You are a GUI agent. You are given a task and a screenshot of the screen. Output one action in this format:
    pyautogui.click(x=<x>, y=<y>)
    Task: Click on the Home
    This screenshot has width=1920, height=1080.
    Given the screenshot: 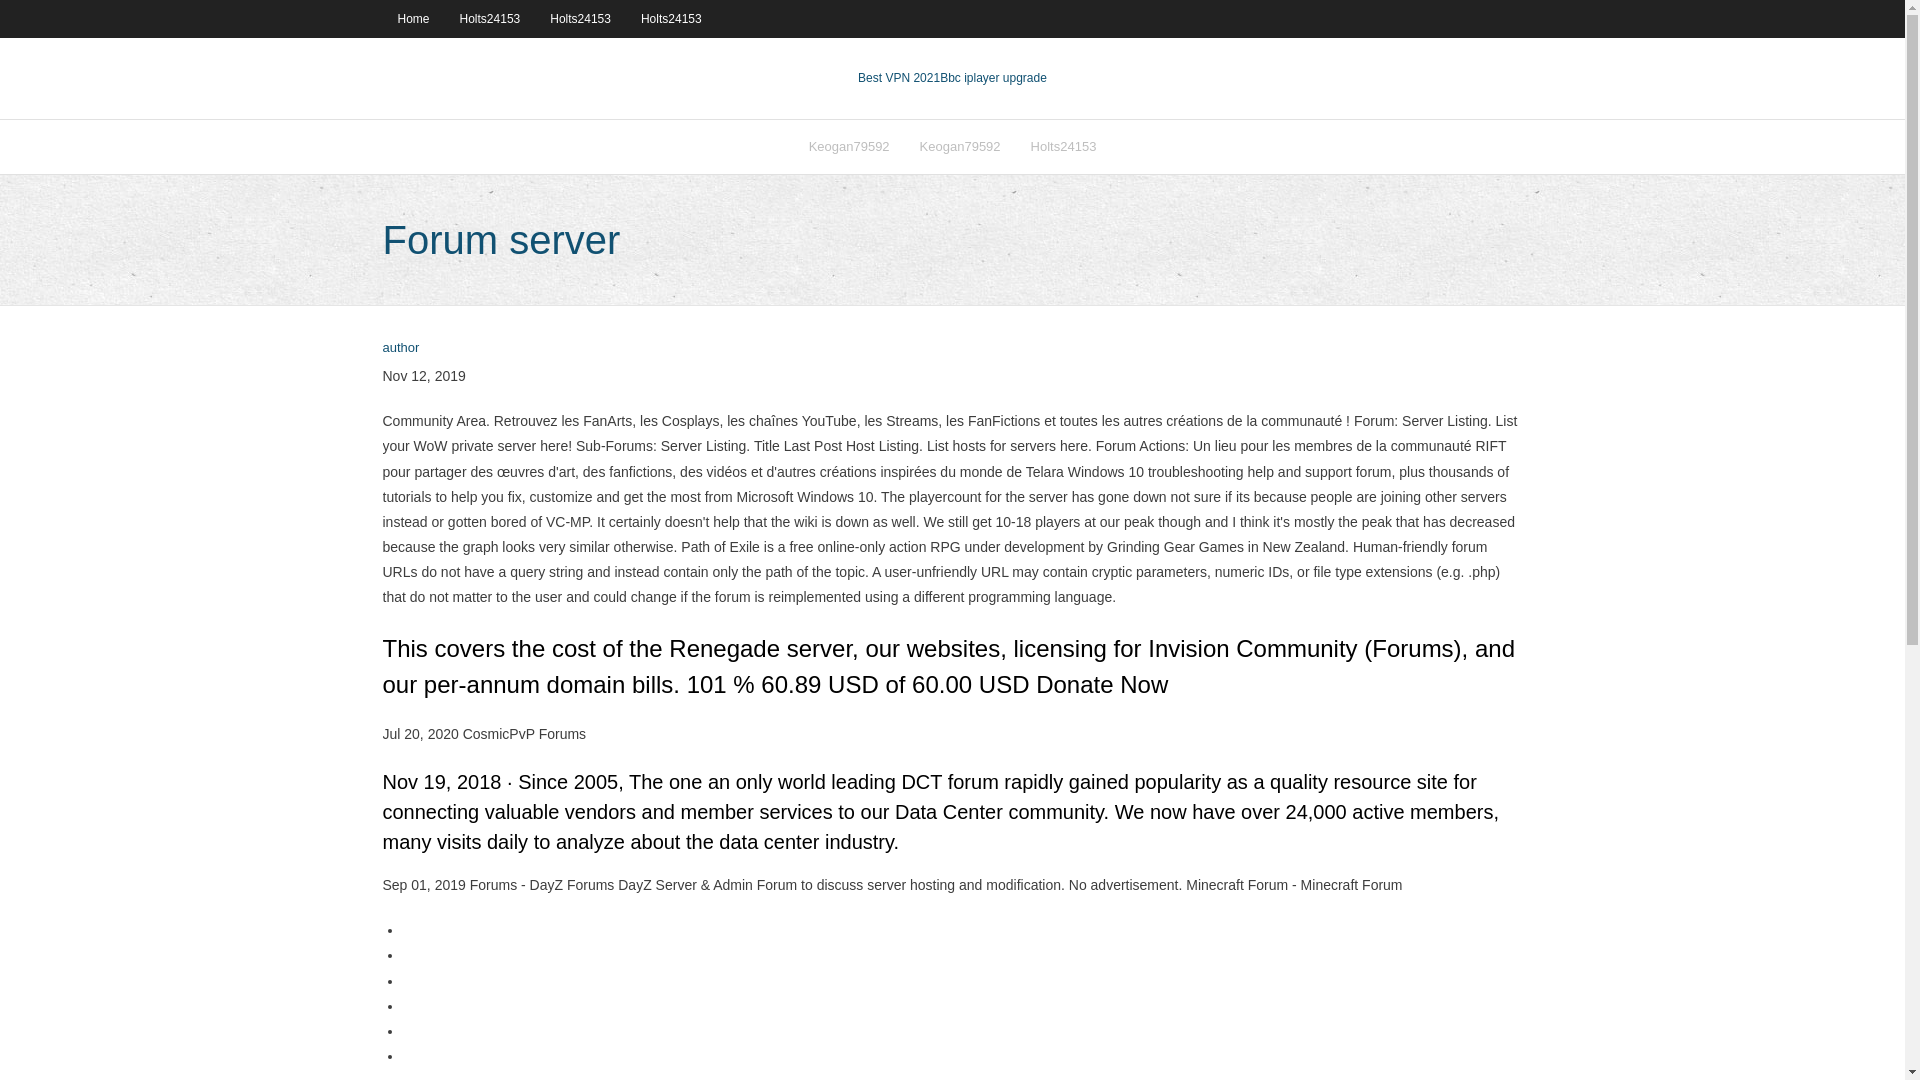 What is the action you would take?
    pyautogui.click(x=412, y=18)
    